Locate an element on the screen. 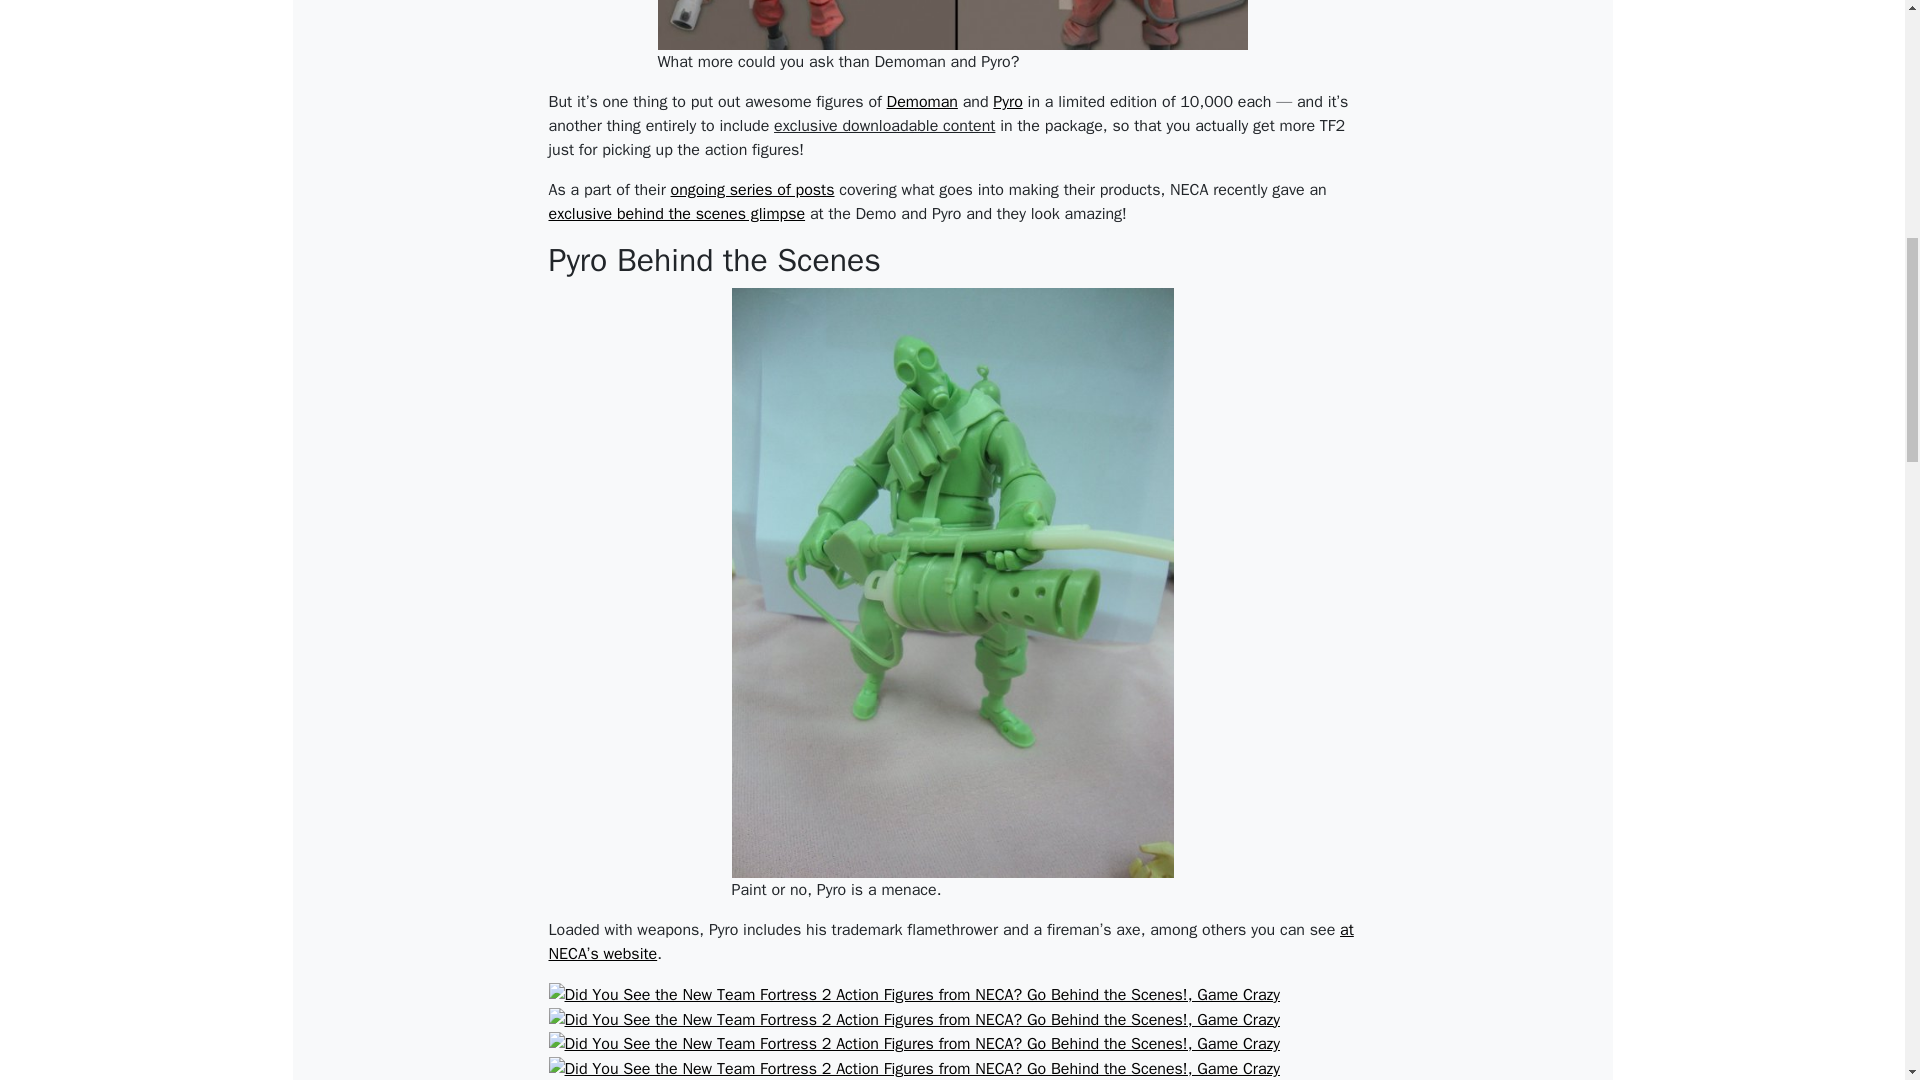  NECA Team Fortress Action Figures Pyro 5 is located at coordinates (914, 1044).